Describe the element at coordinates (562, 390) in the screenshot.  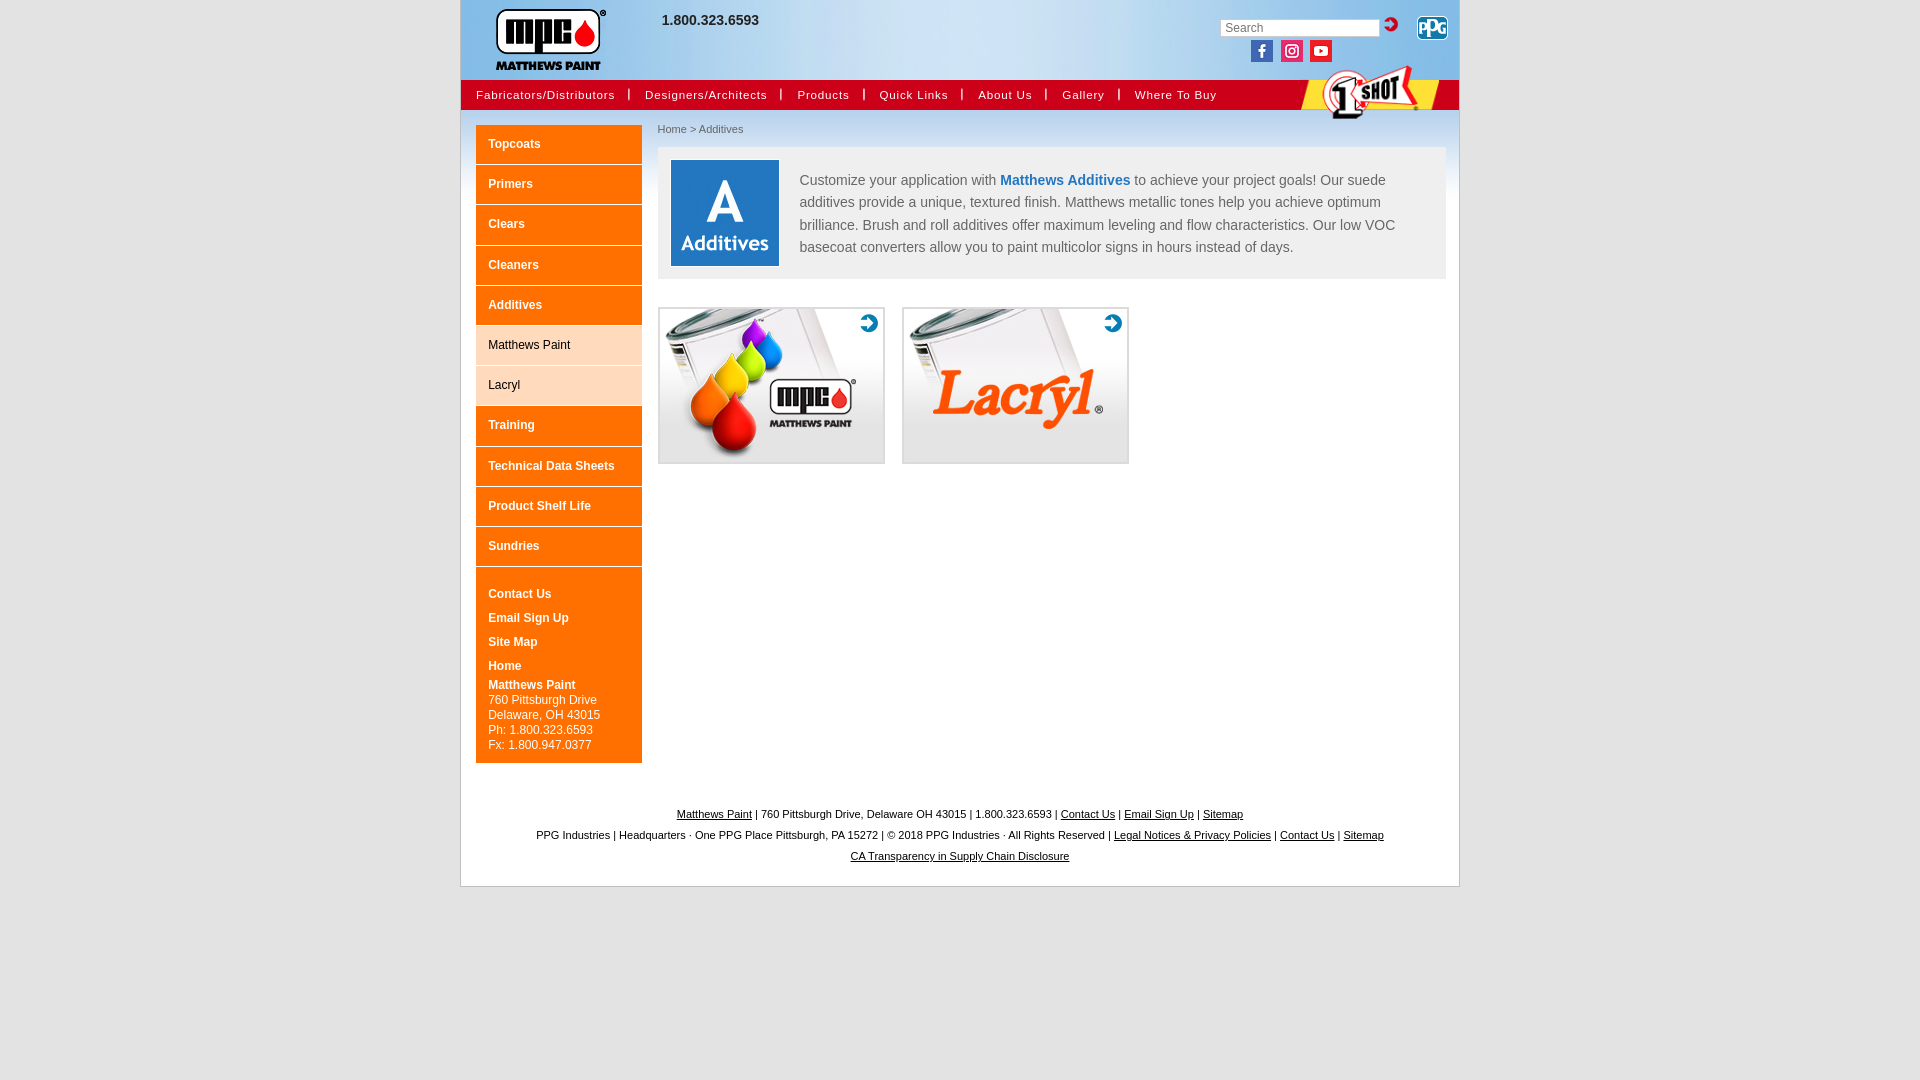
I see `Lacryl` at that location.